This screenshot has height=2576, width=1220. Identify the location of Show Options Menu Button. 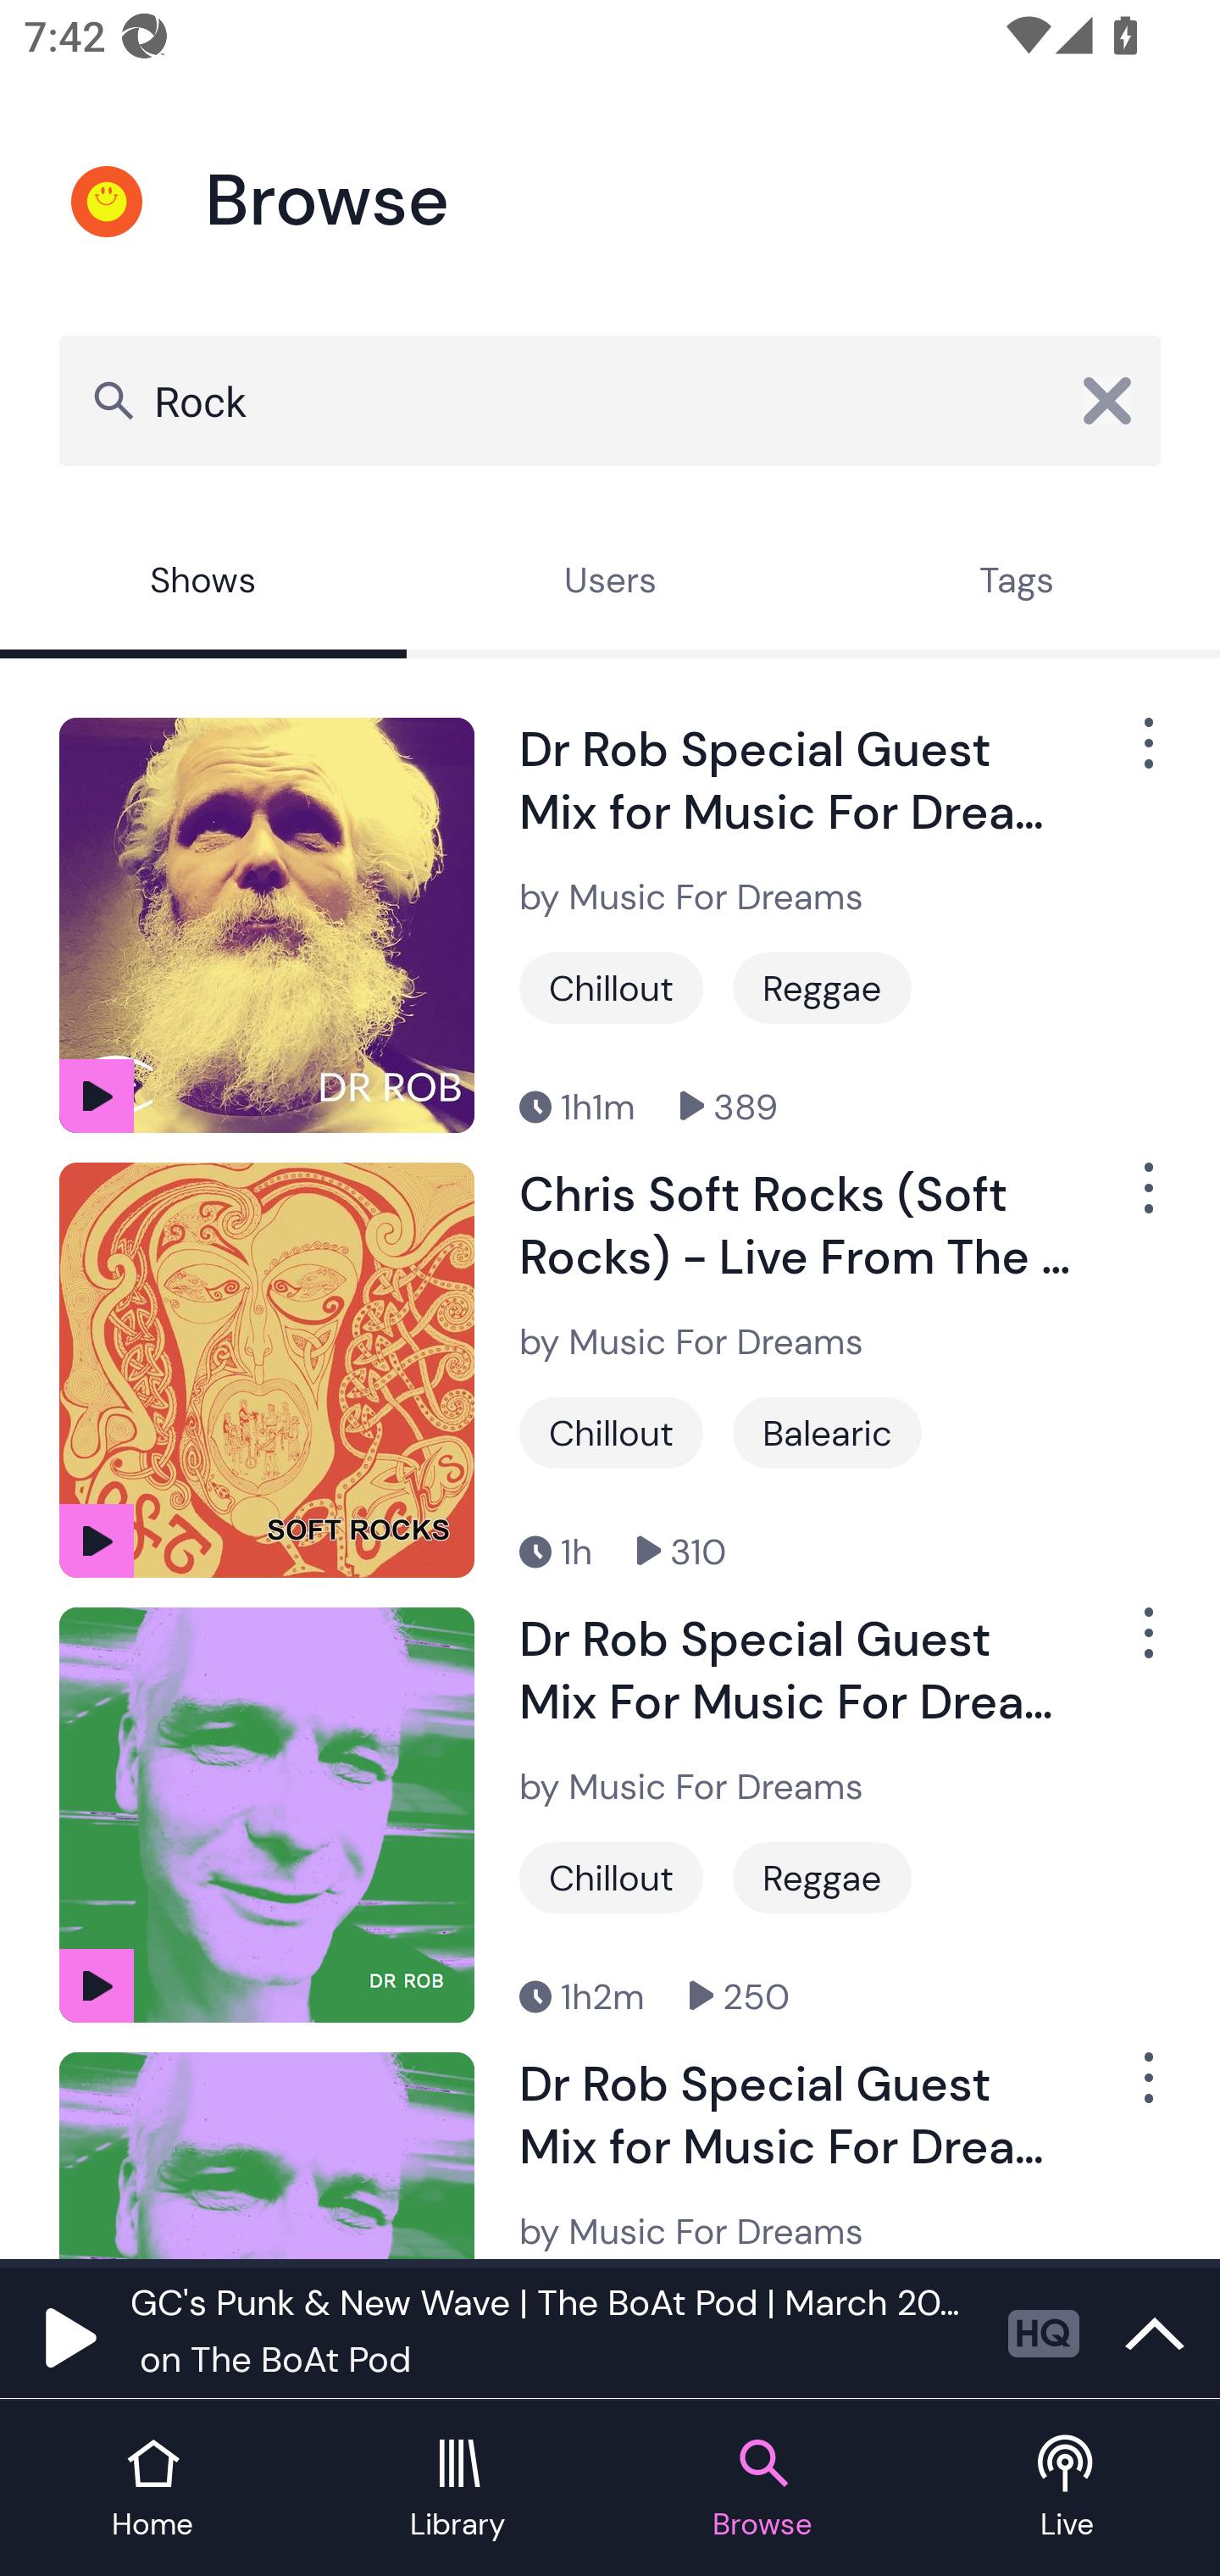
(1145, 758).